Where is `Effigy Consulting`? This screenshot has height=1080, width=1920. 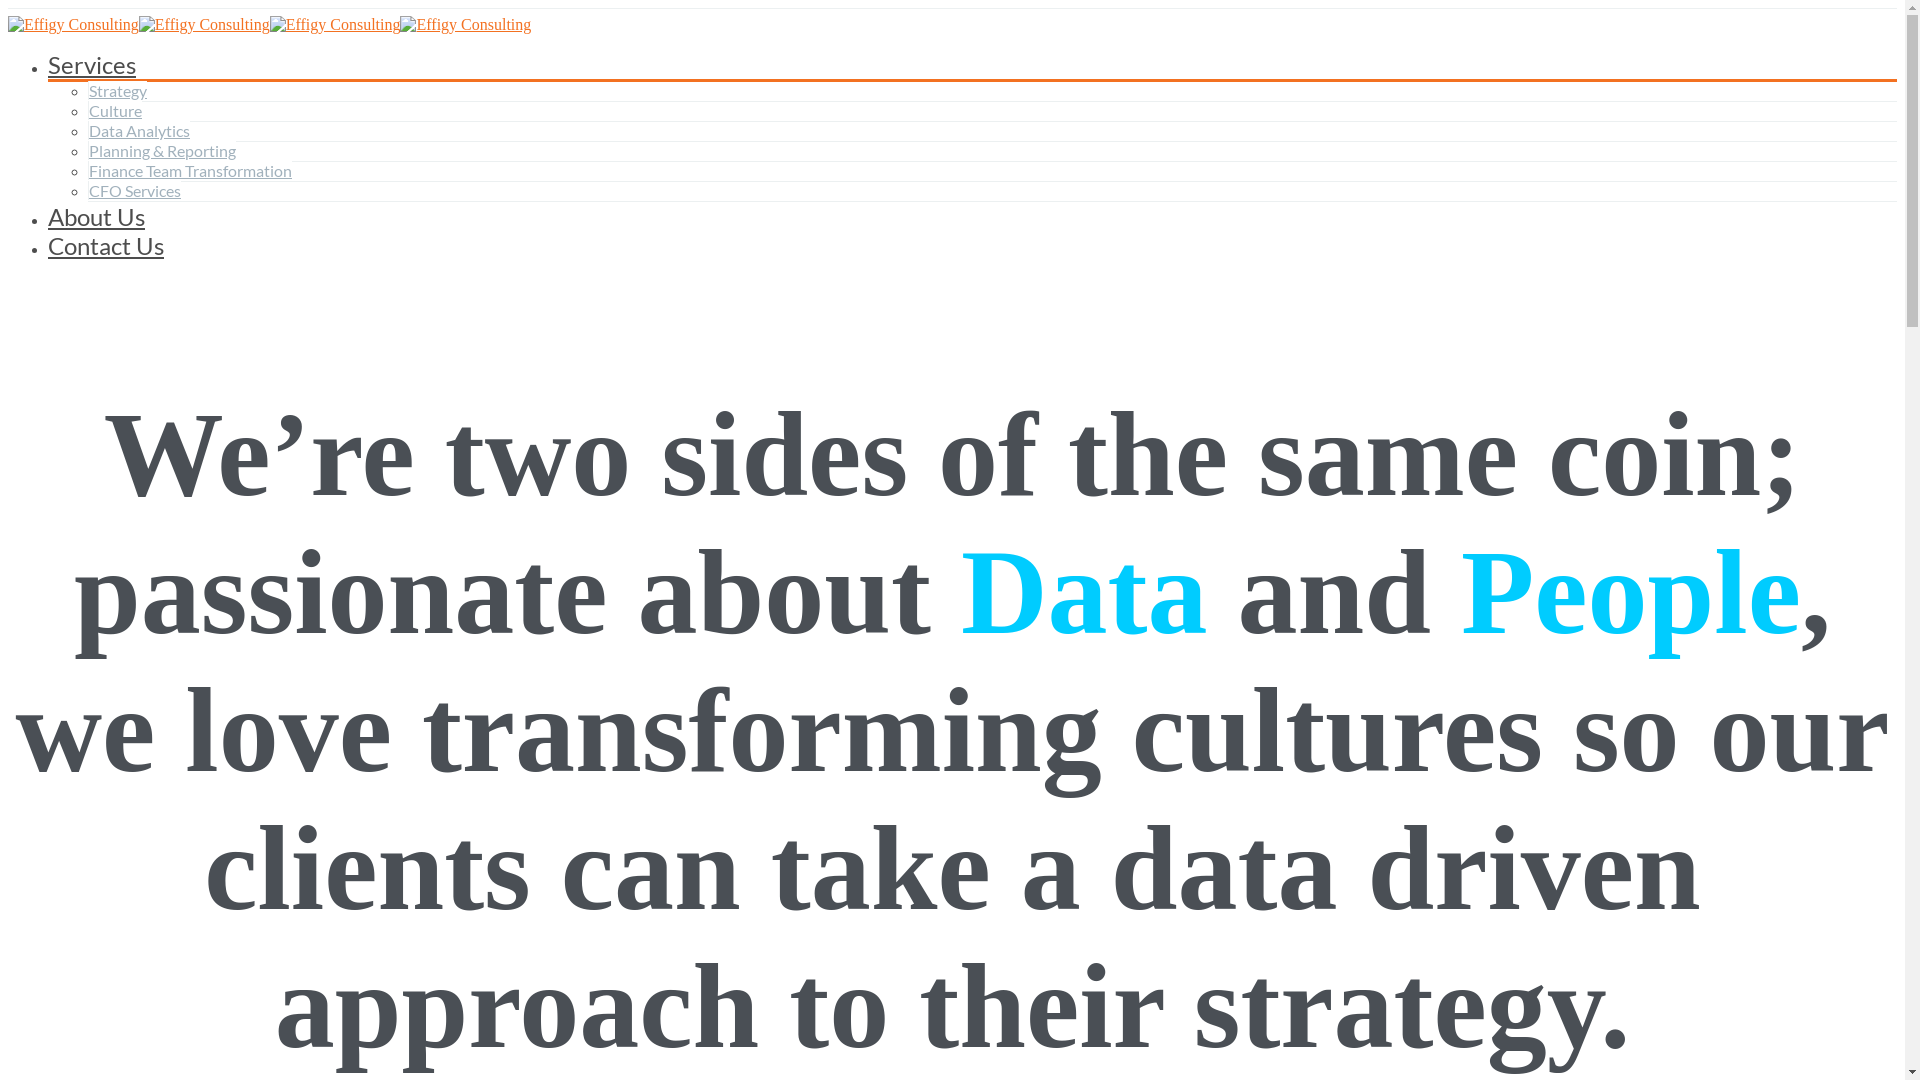
Effigy Consulting is located at coordinates (336, 25).